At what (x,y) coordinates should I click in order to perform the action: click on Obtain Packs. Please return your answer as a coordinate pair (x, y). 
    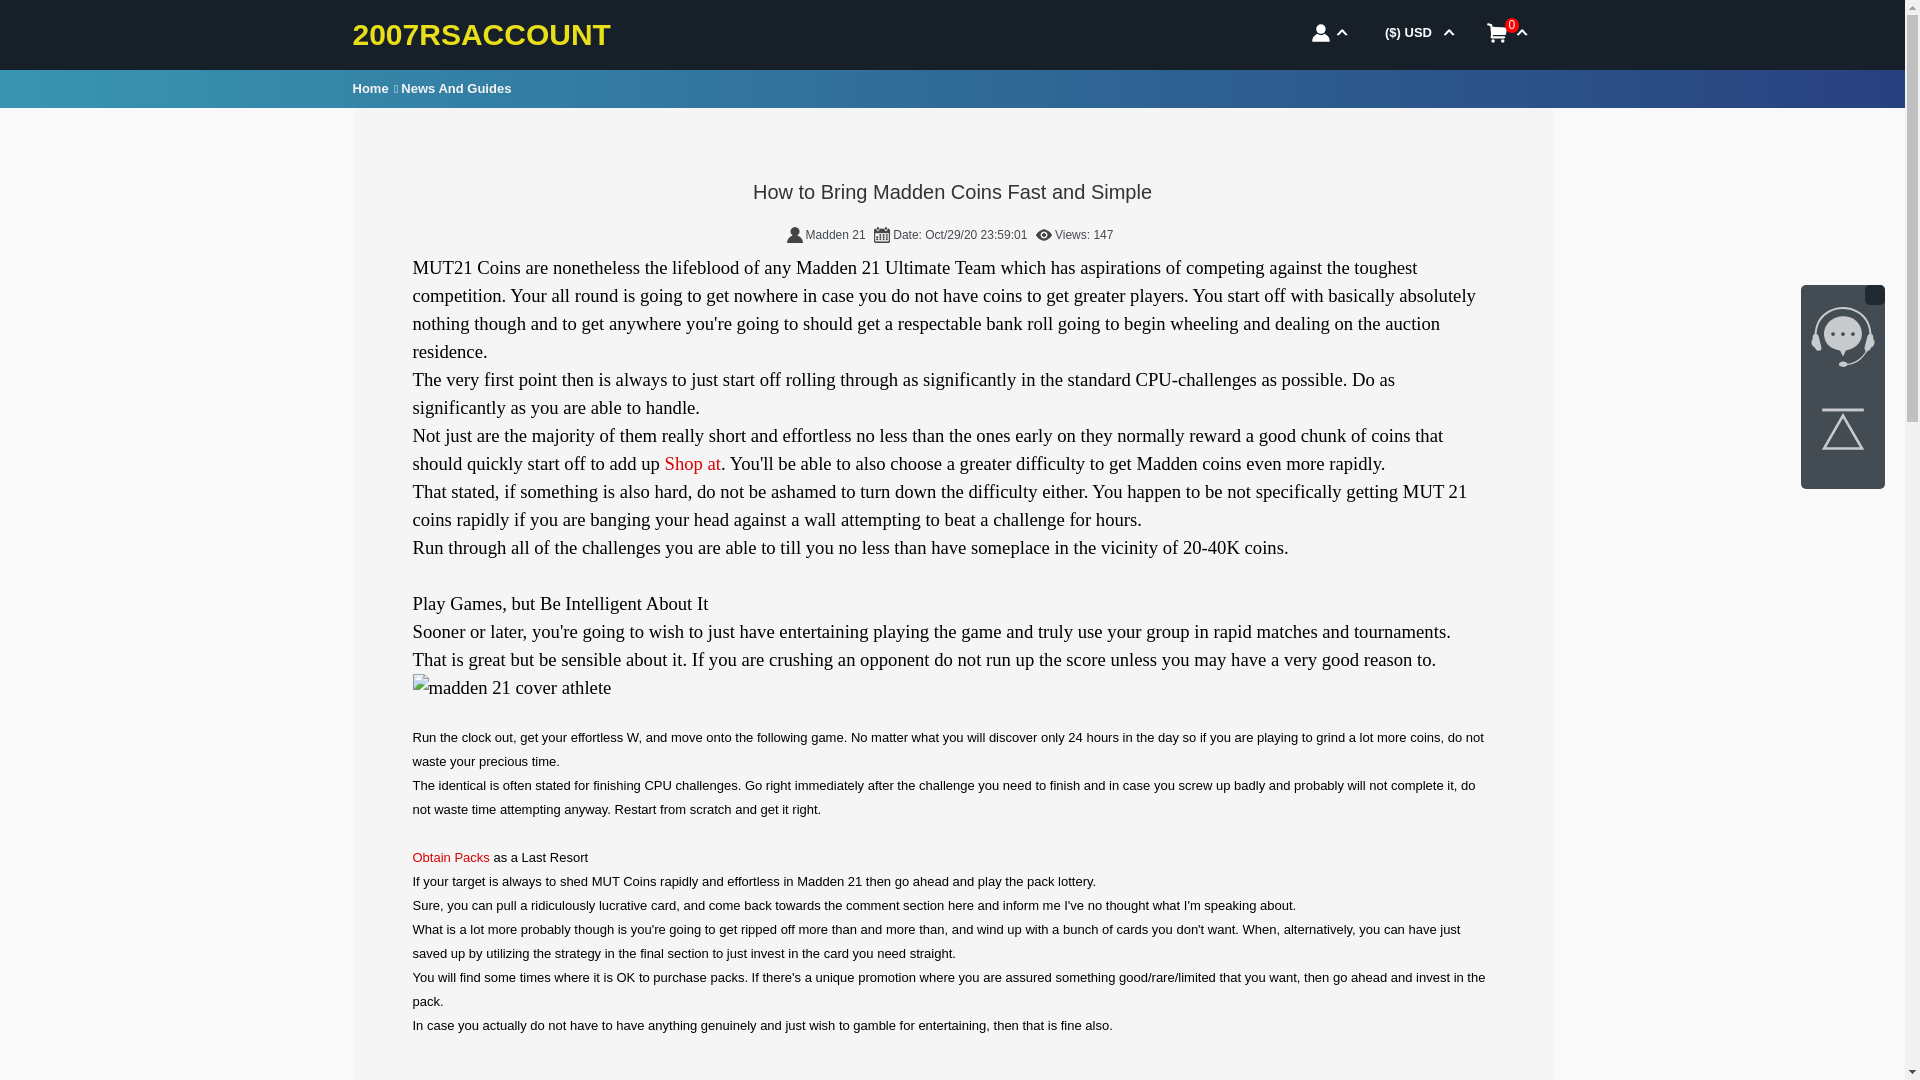
    Looking at the image, I should click on (450, 858).